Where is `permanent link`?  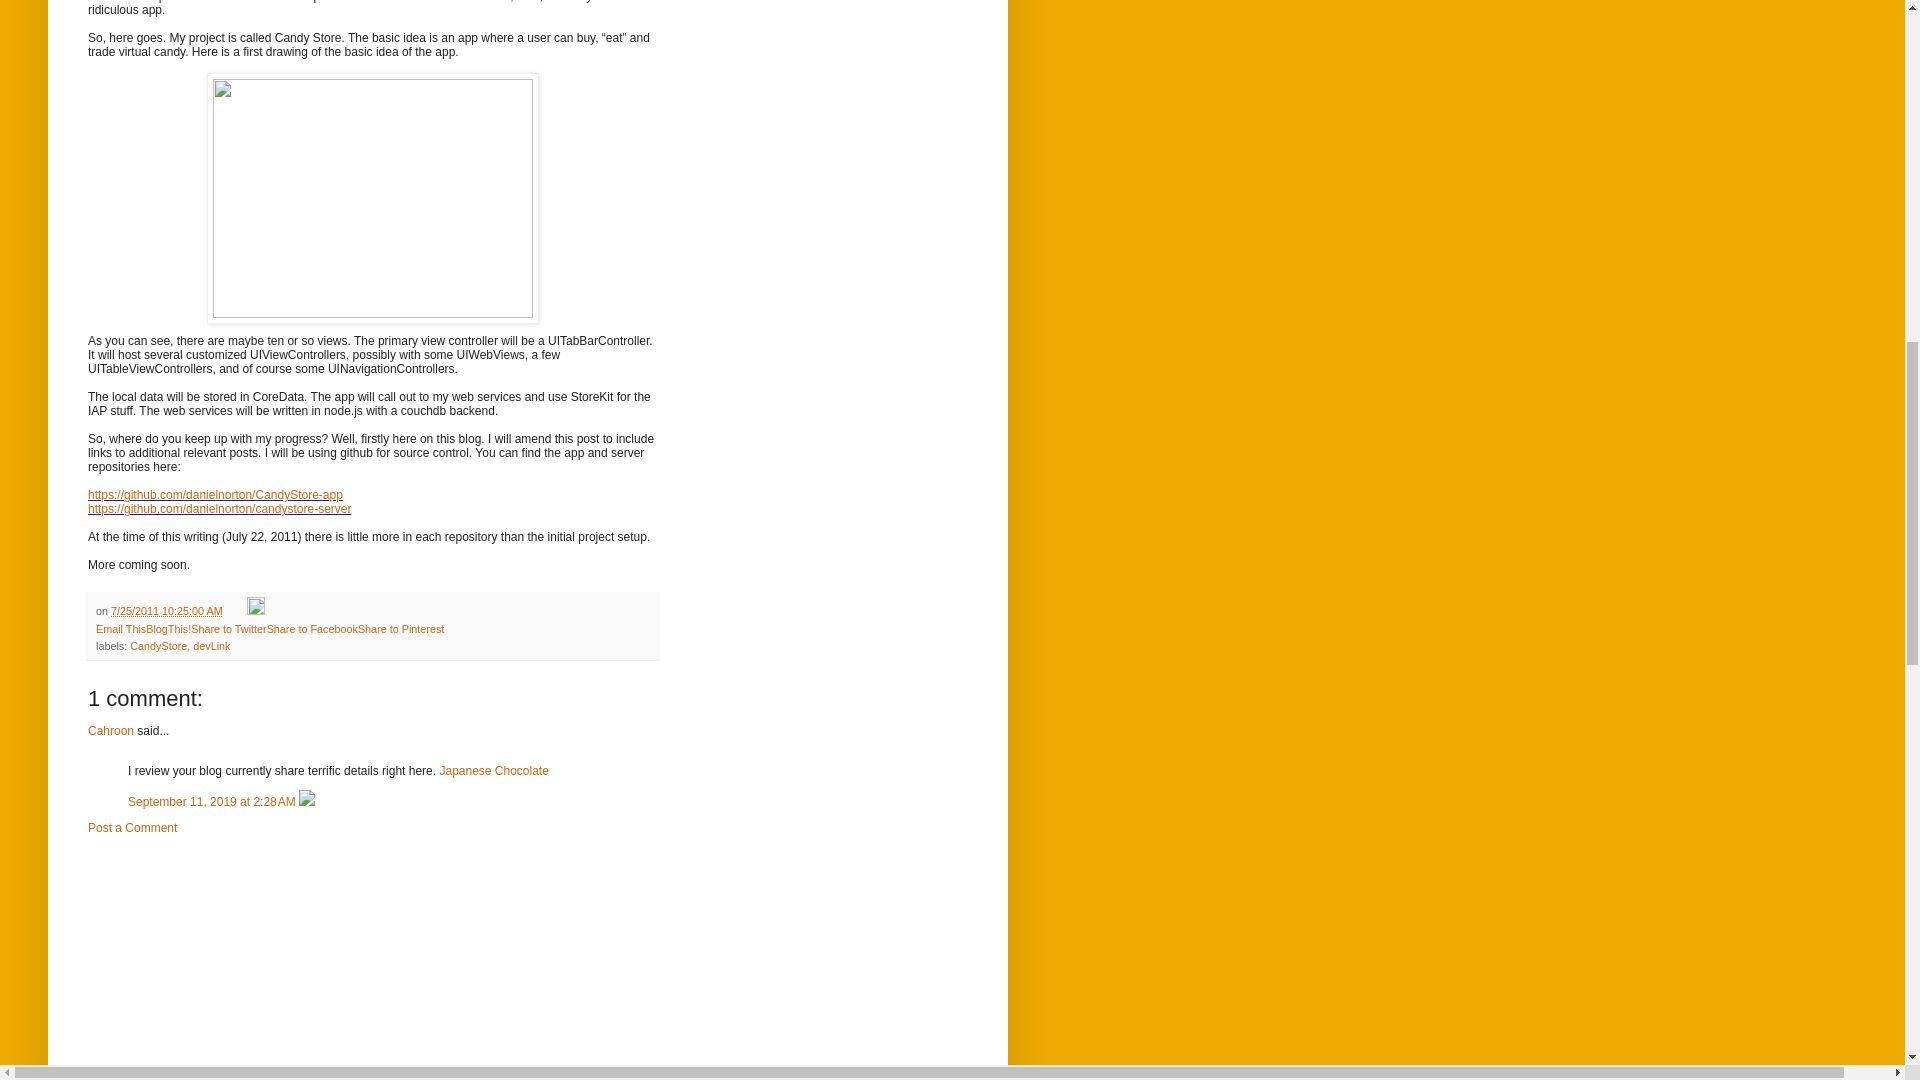 permanent link is located at coordinates (166, 610).